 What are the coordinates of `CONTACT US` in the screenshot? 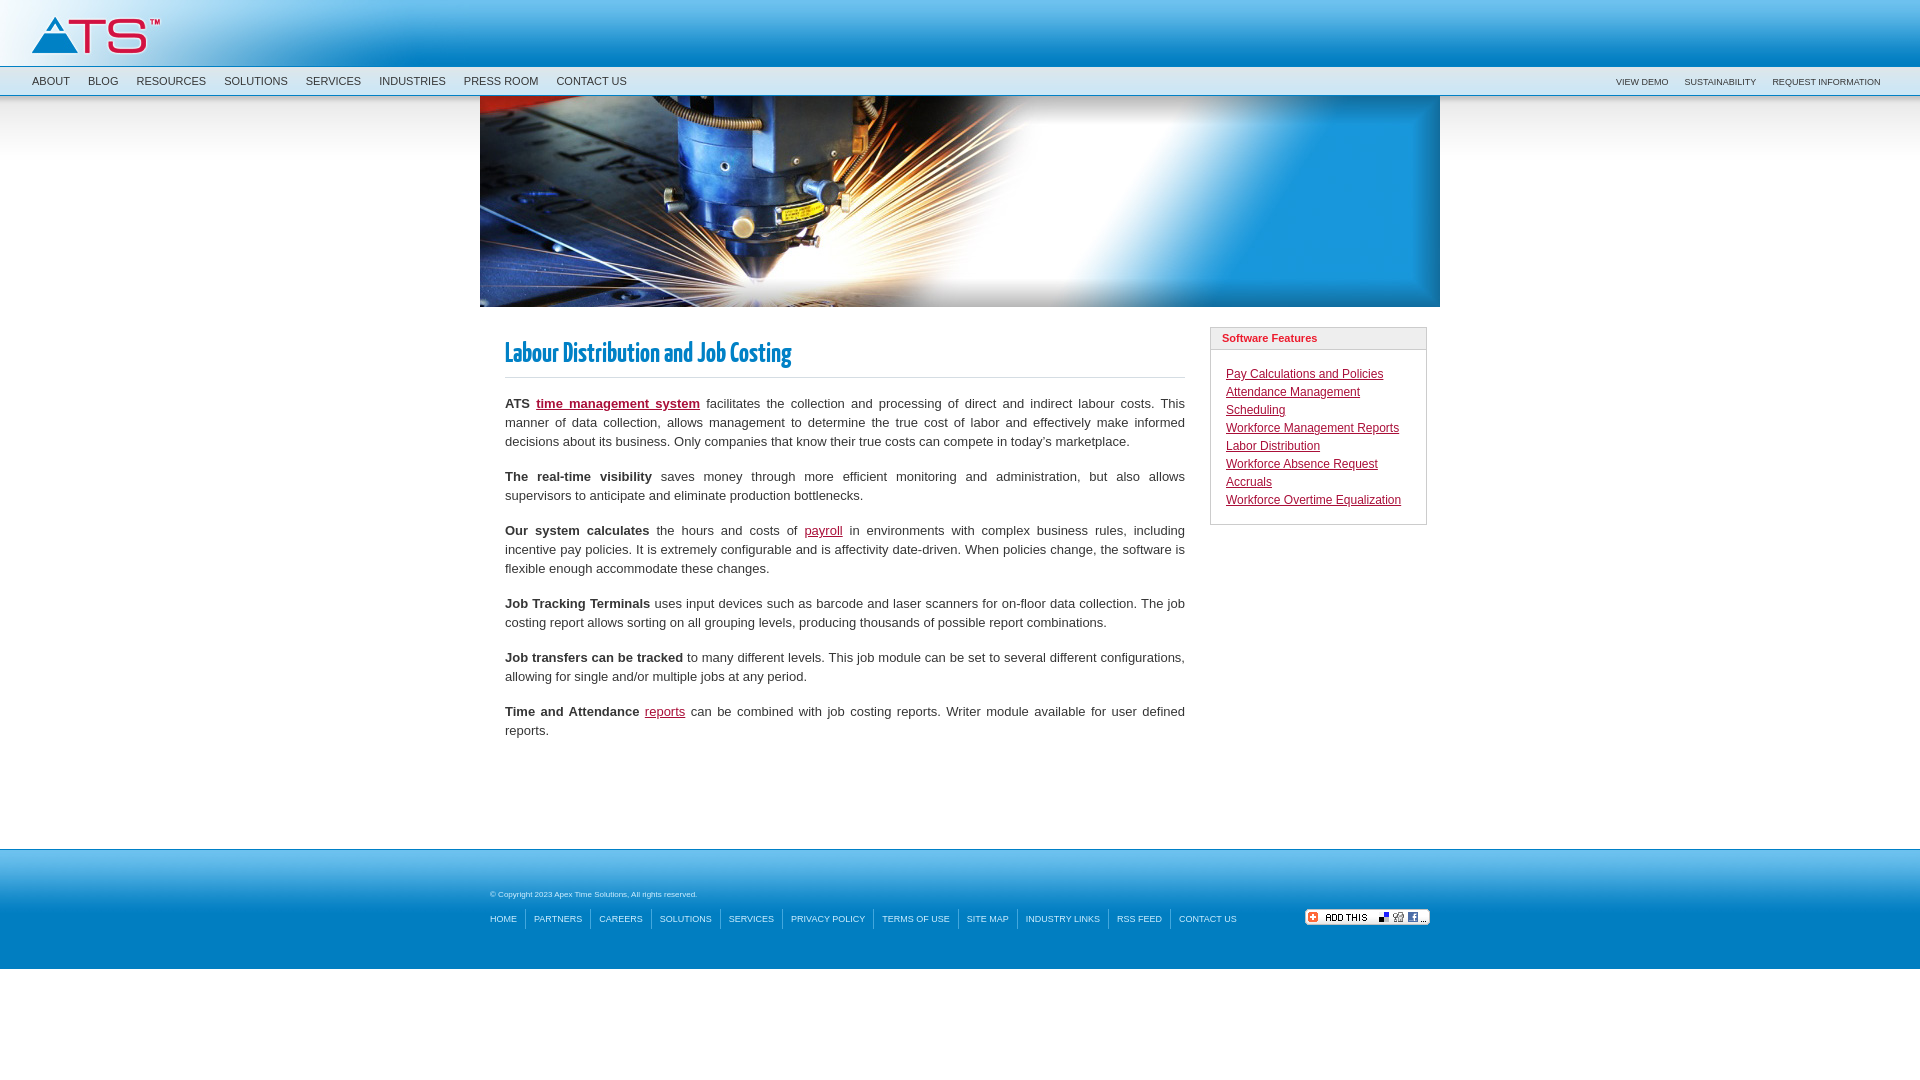 It's located at (590, 80).